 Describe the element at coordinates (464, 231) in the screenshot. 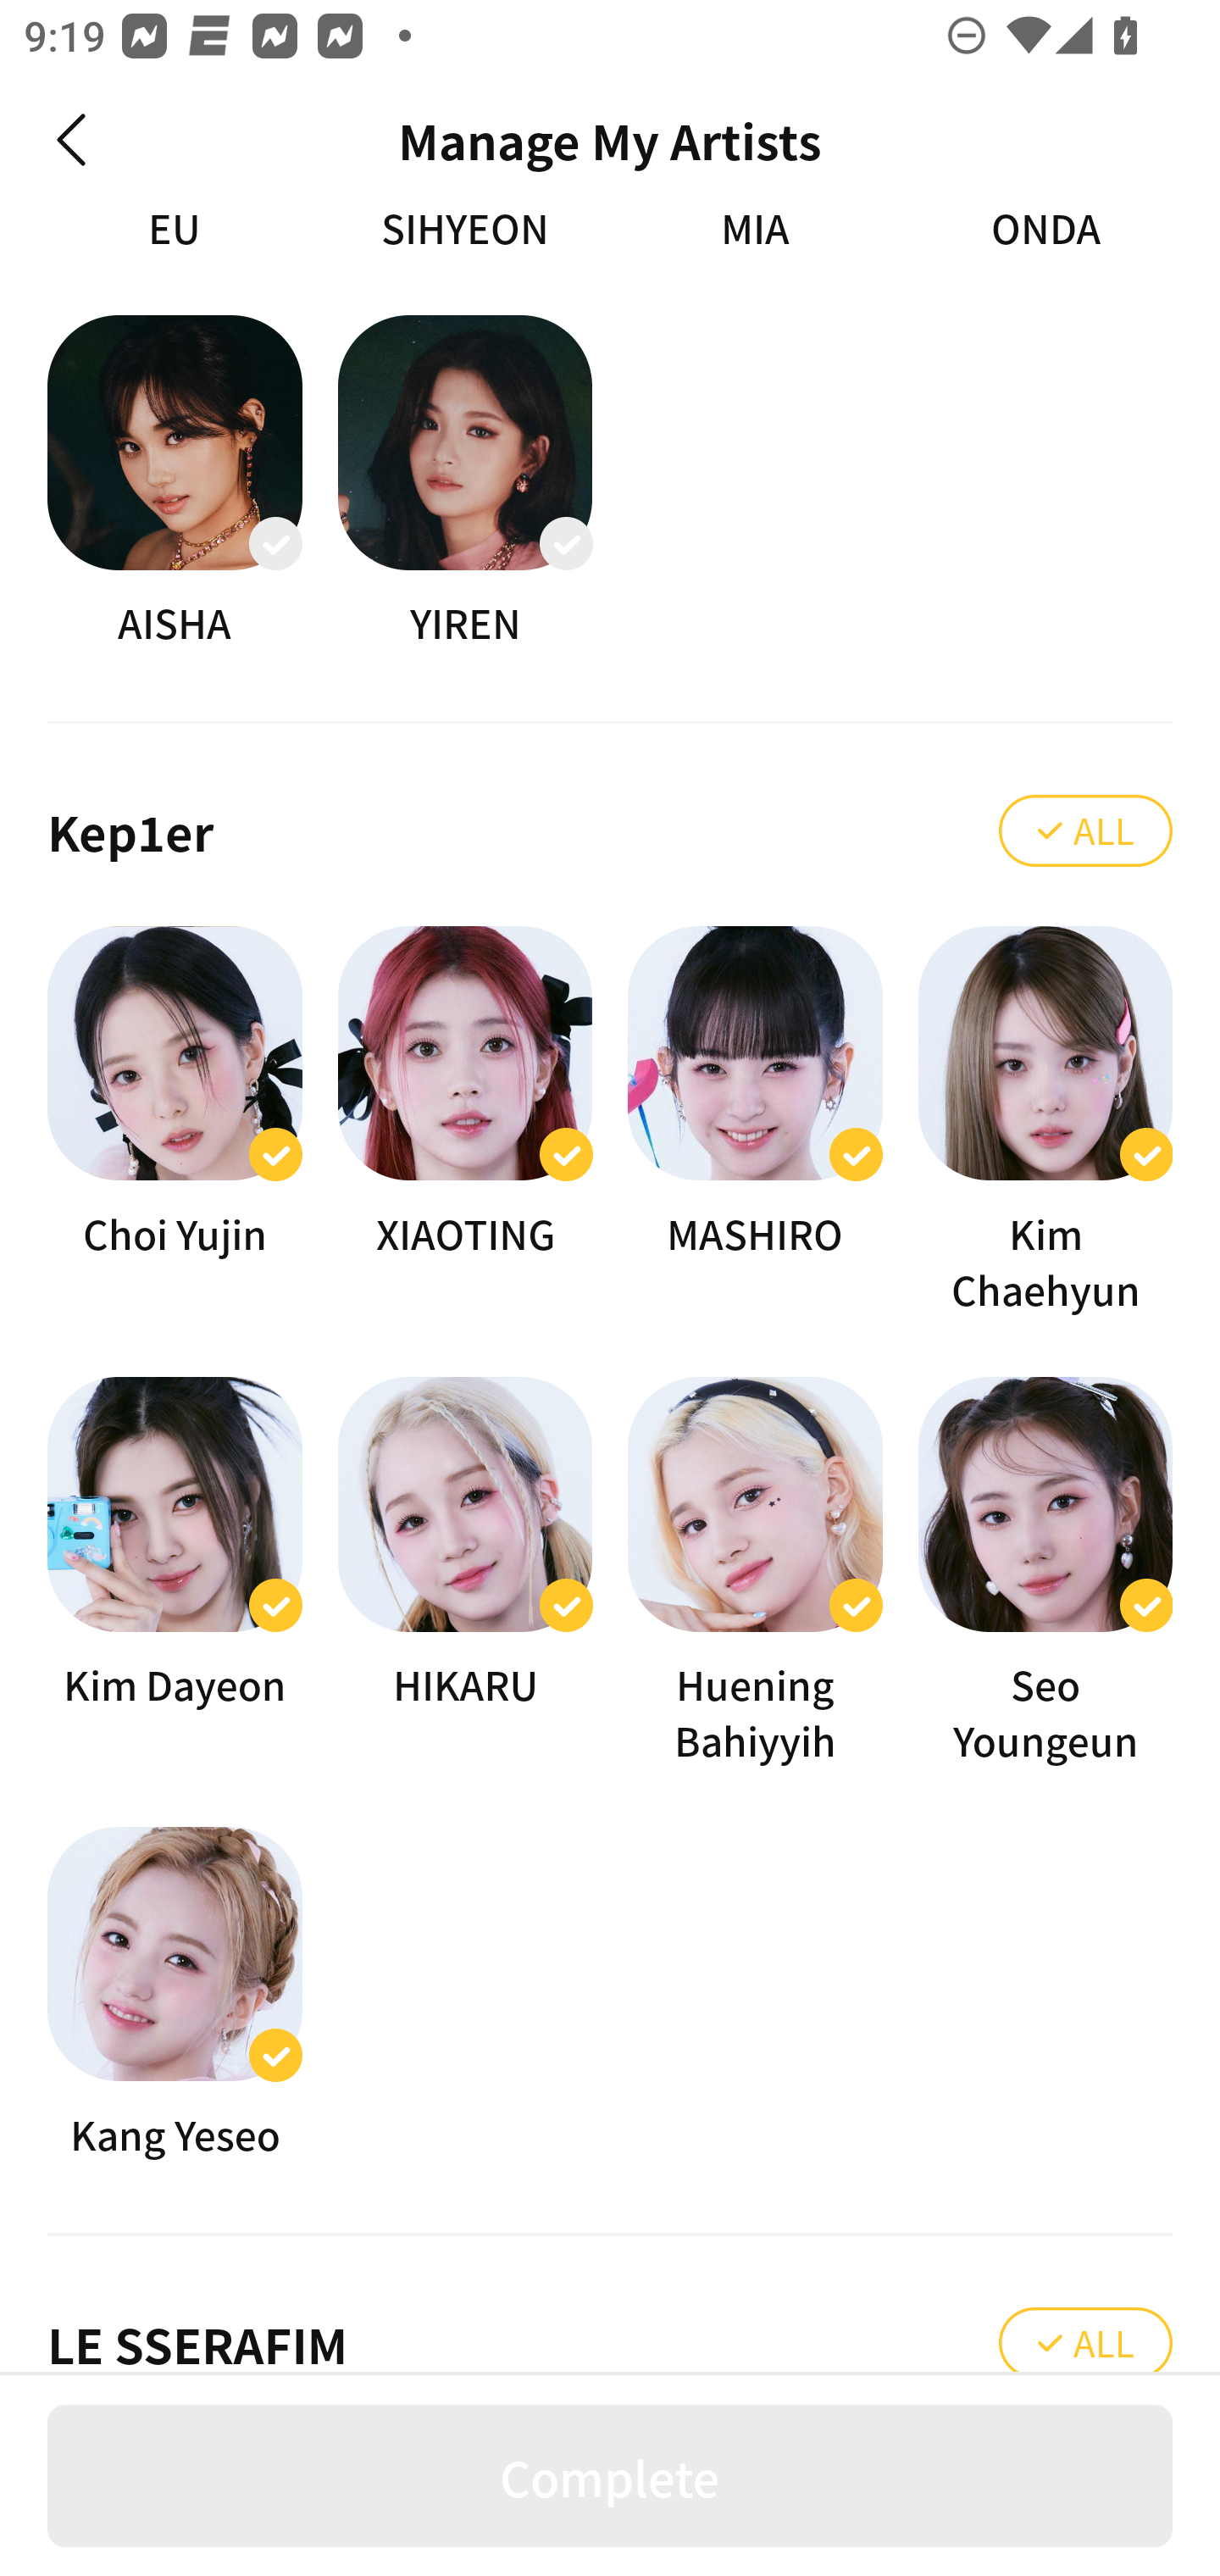

I see `SIHYEON` at that location.